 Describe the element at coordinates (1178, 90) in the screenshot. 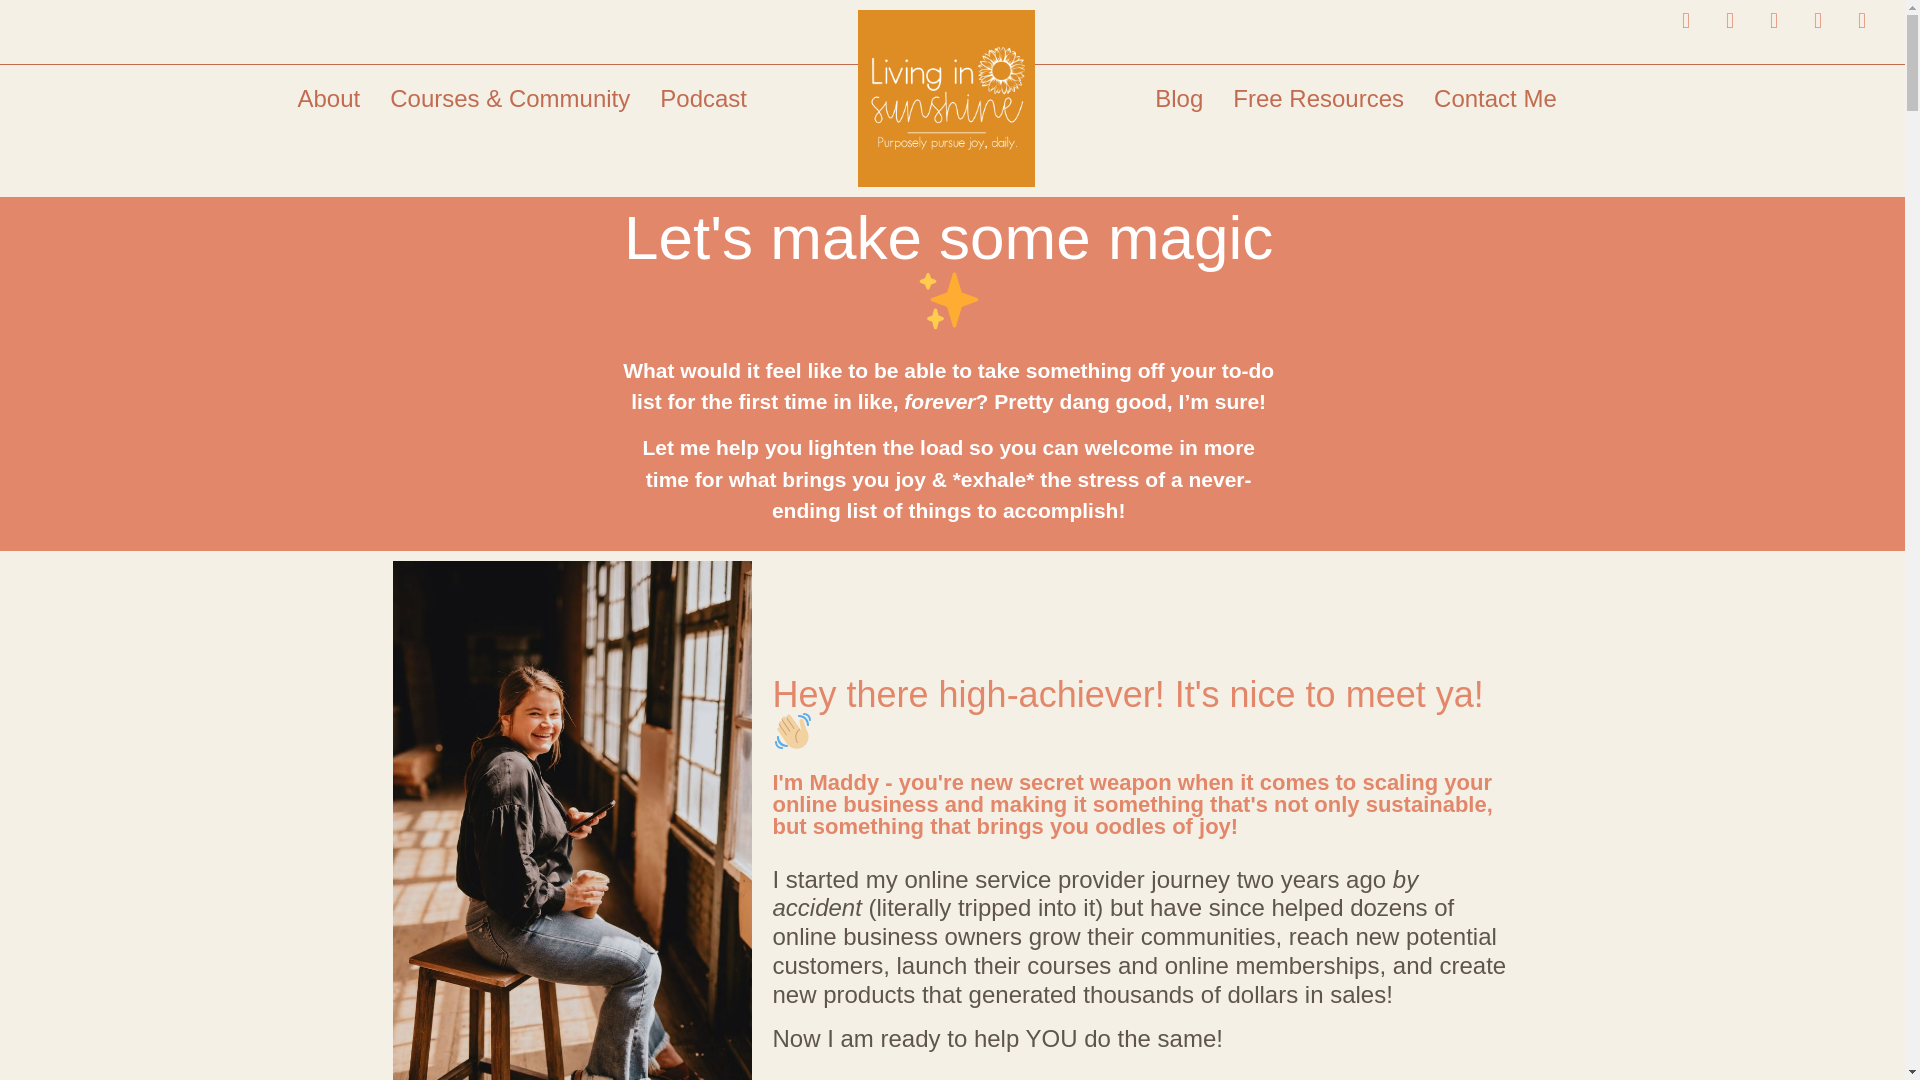

I see `Blog` at that location.